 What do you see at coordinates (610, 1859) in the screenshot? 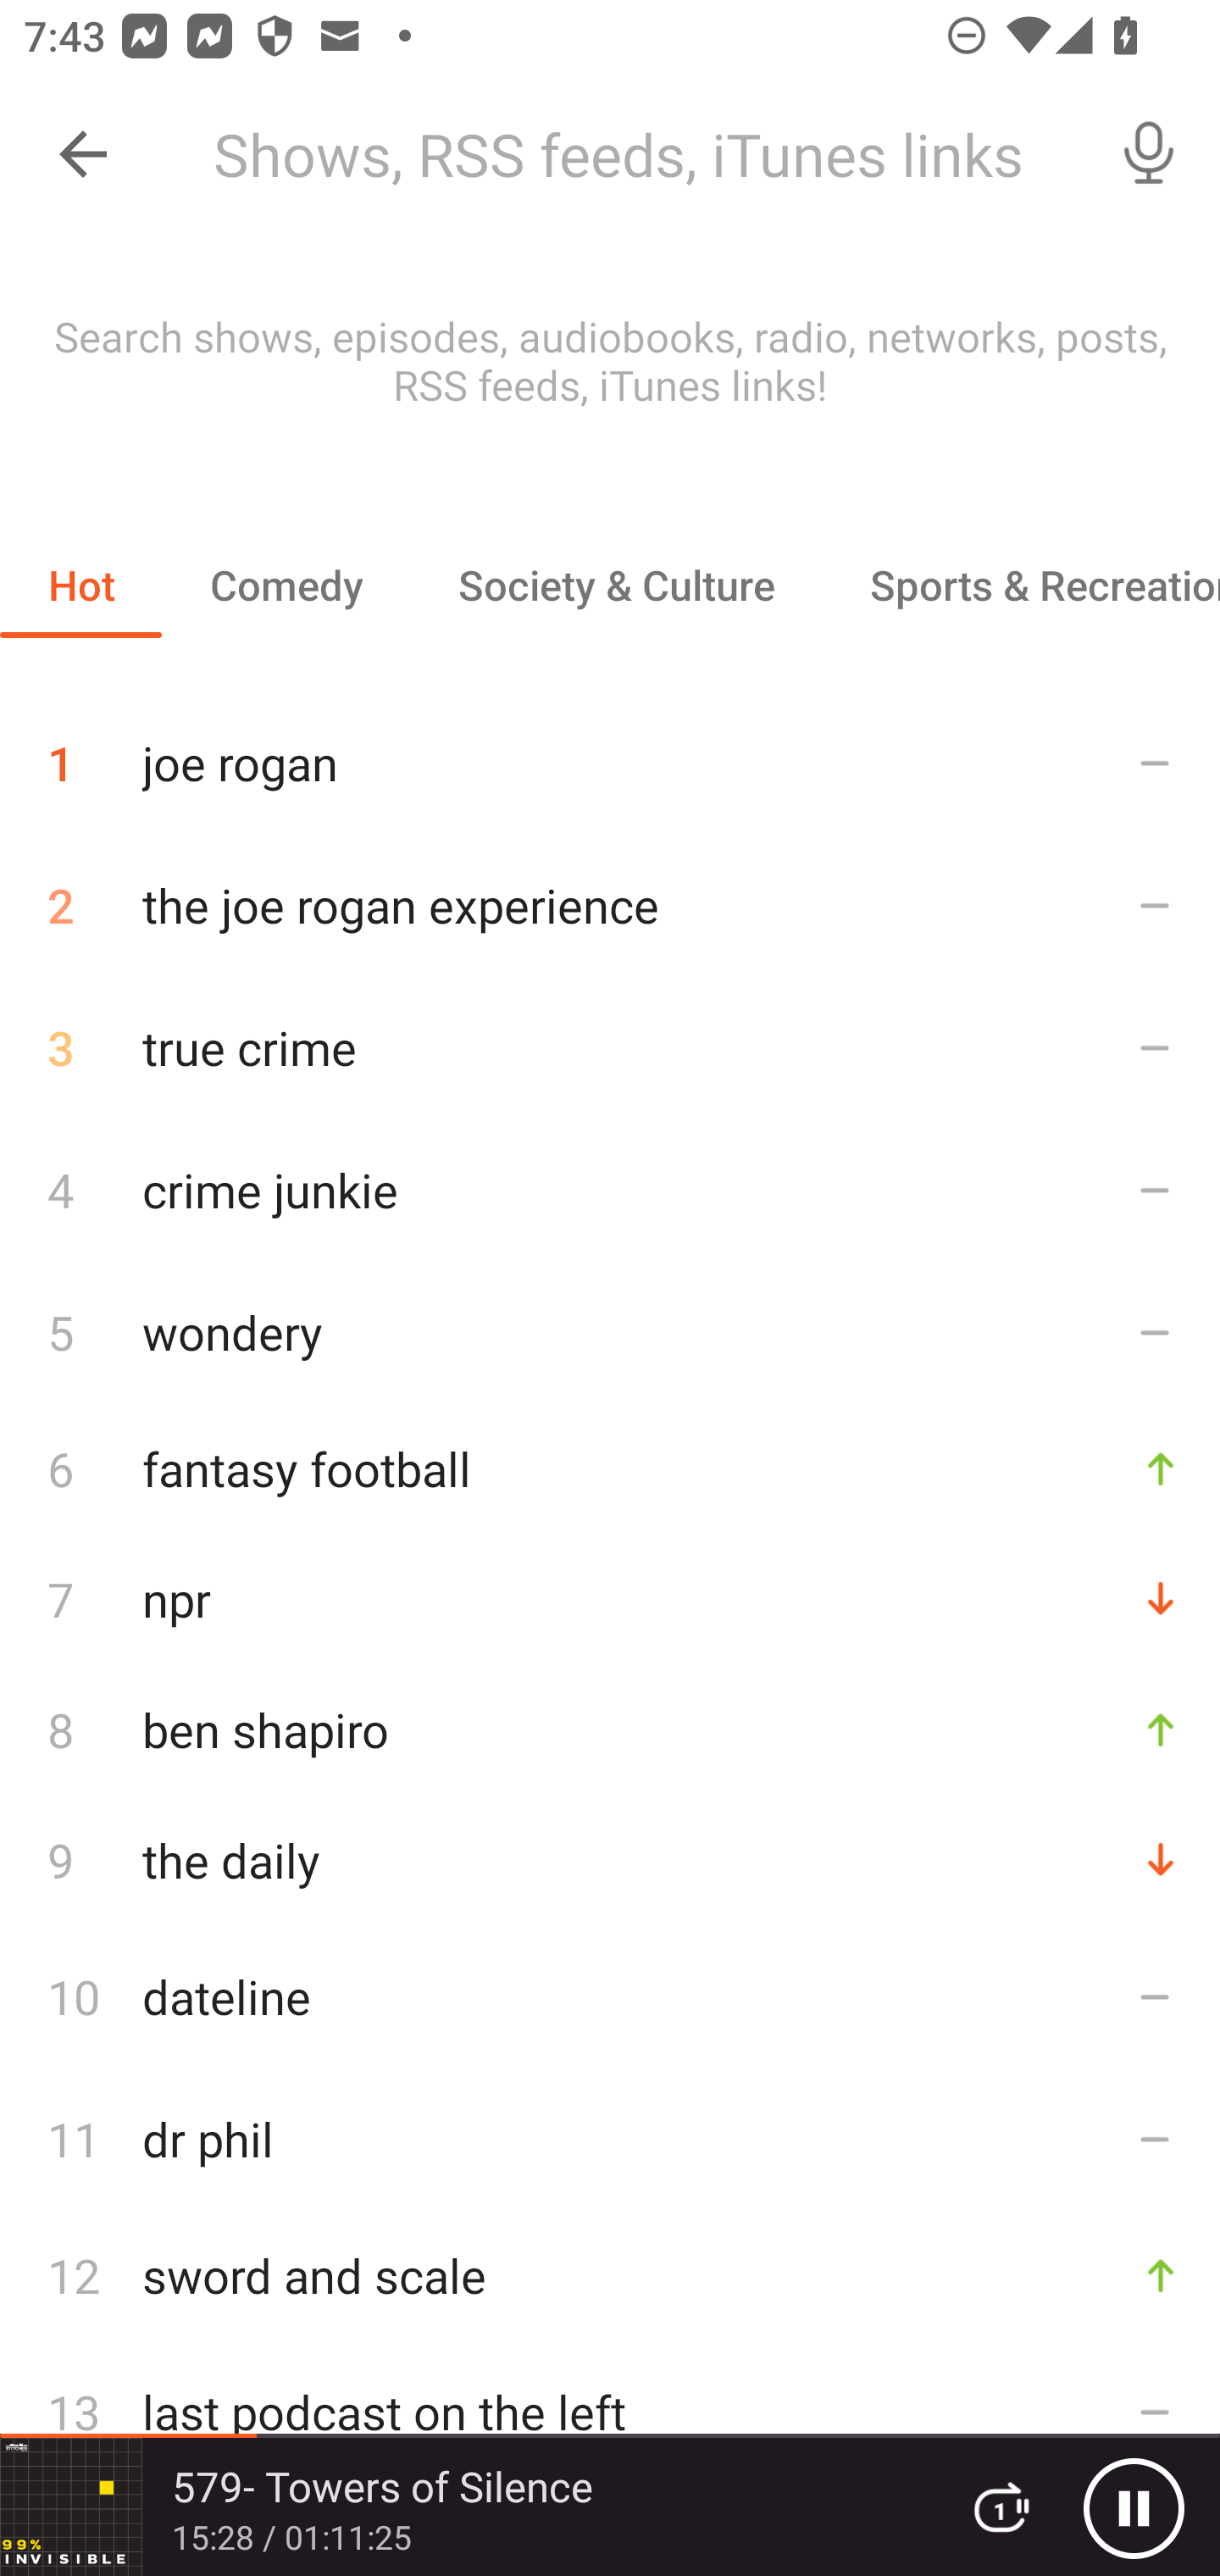
I see `9 the daily` at bounding box center [610, 1859].